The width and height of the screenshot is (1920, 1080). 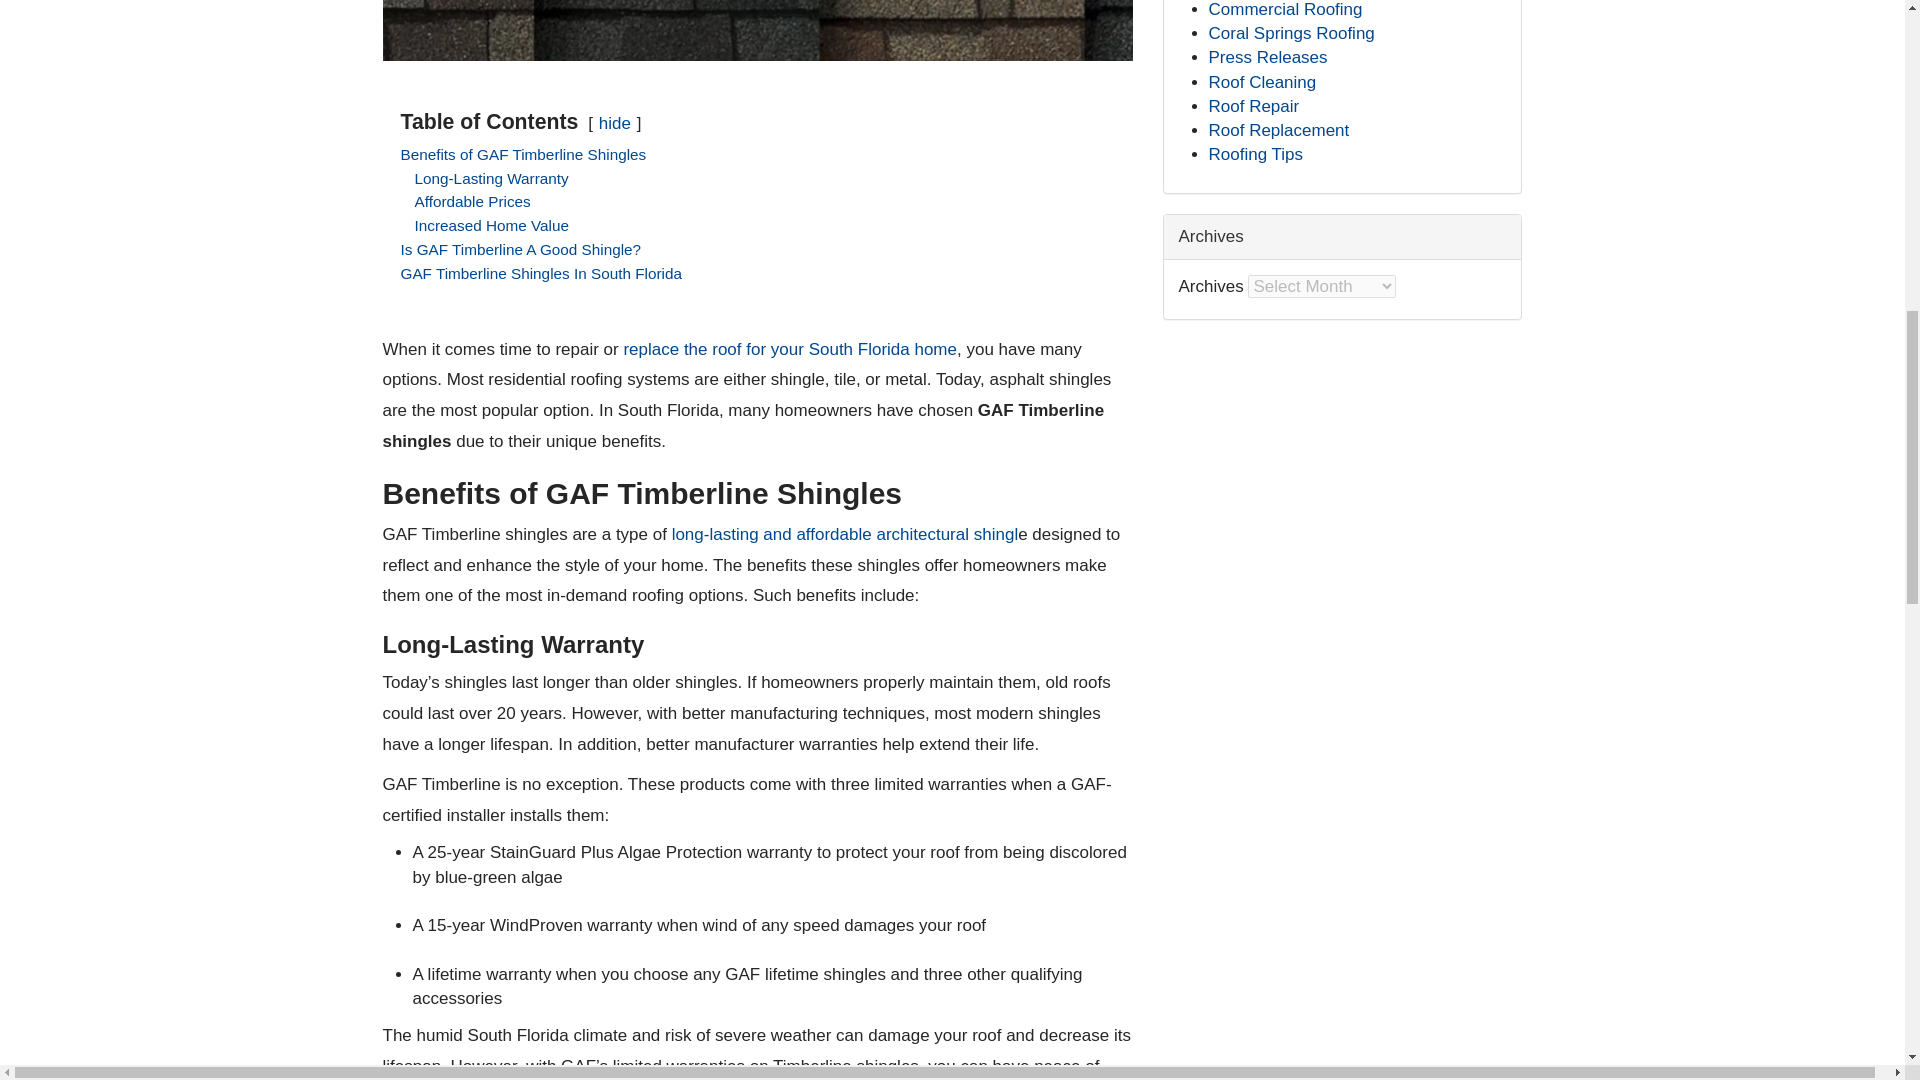 What do you see at coordinates (789, 349) in the screenshot?
I see `replace the roof for your South Florida home` at bounding box center [789, 349].